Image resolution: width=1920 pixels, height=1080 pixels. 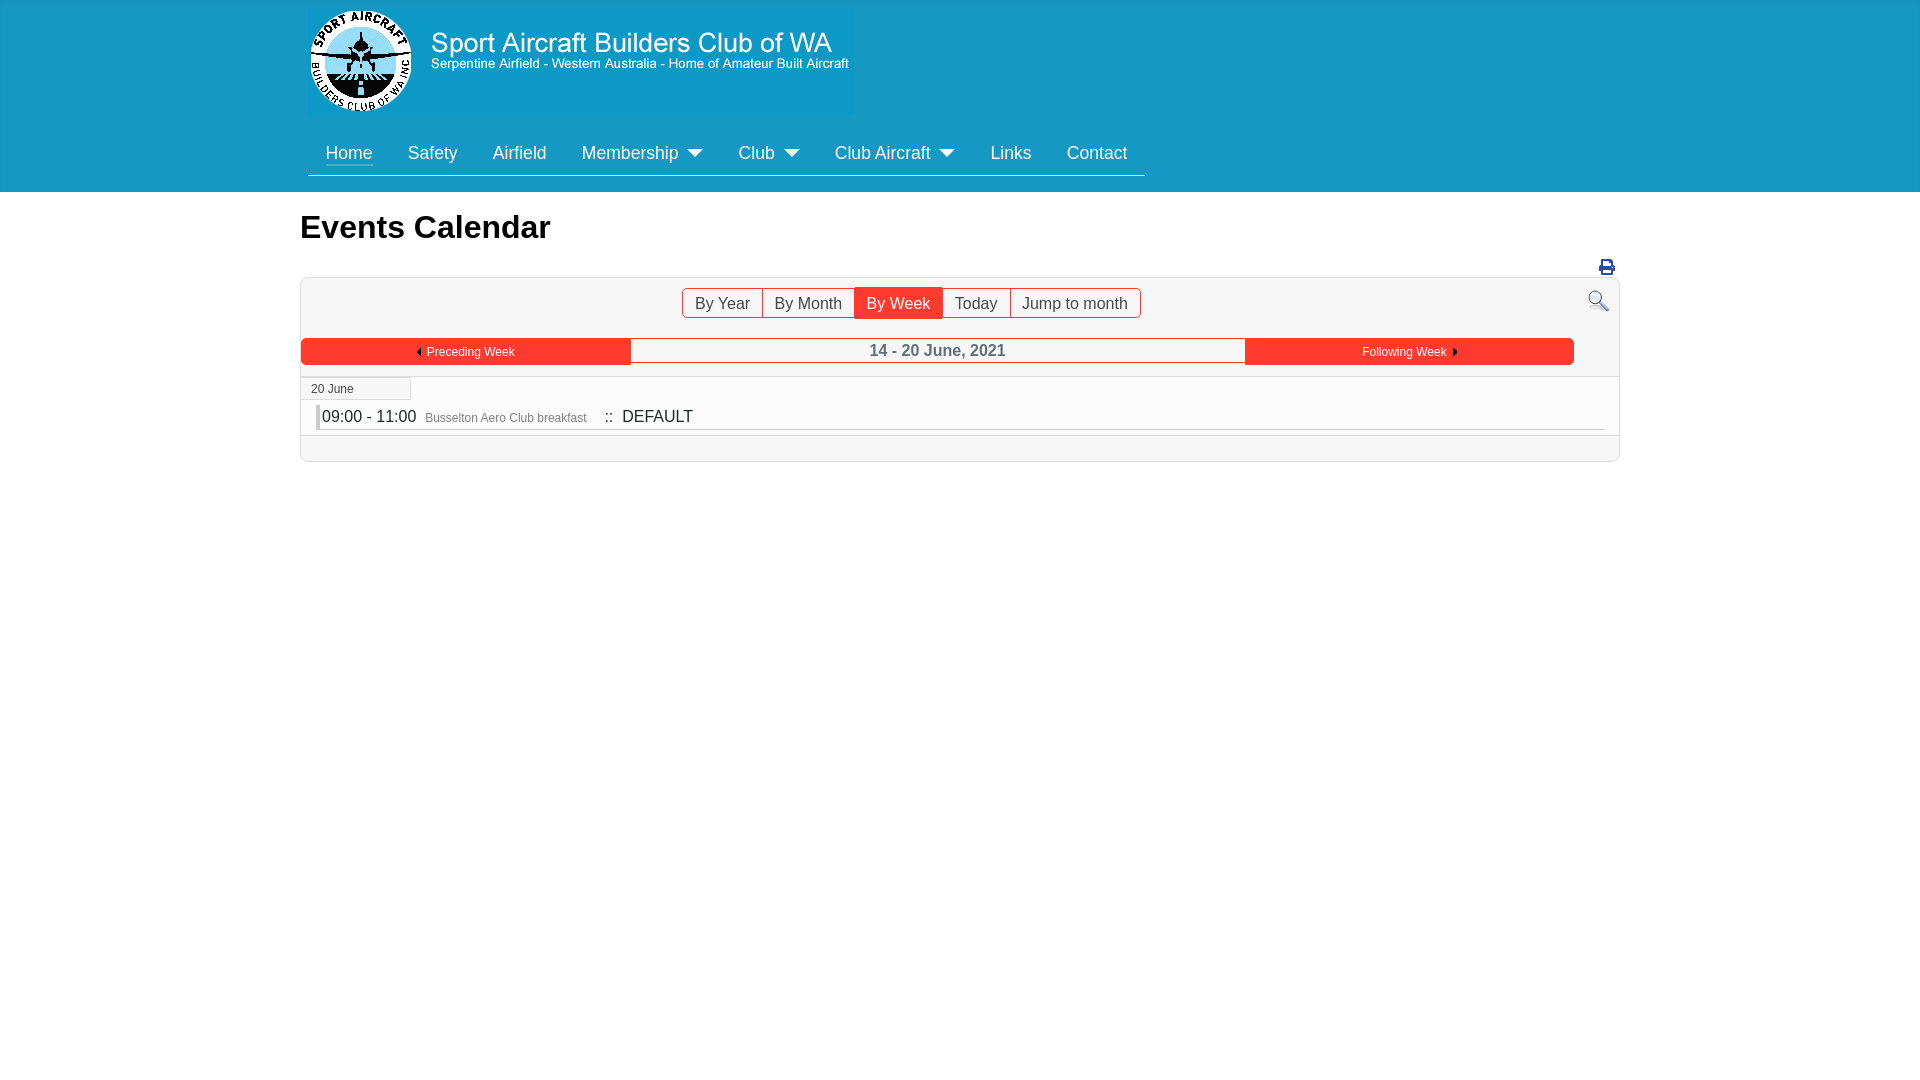 I want to click on By Year, so click(x=722, y=303).